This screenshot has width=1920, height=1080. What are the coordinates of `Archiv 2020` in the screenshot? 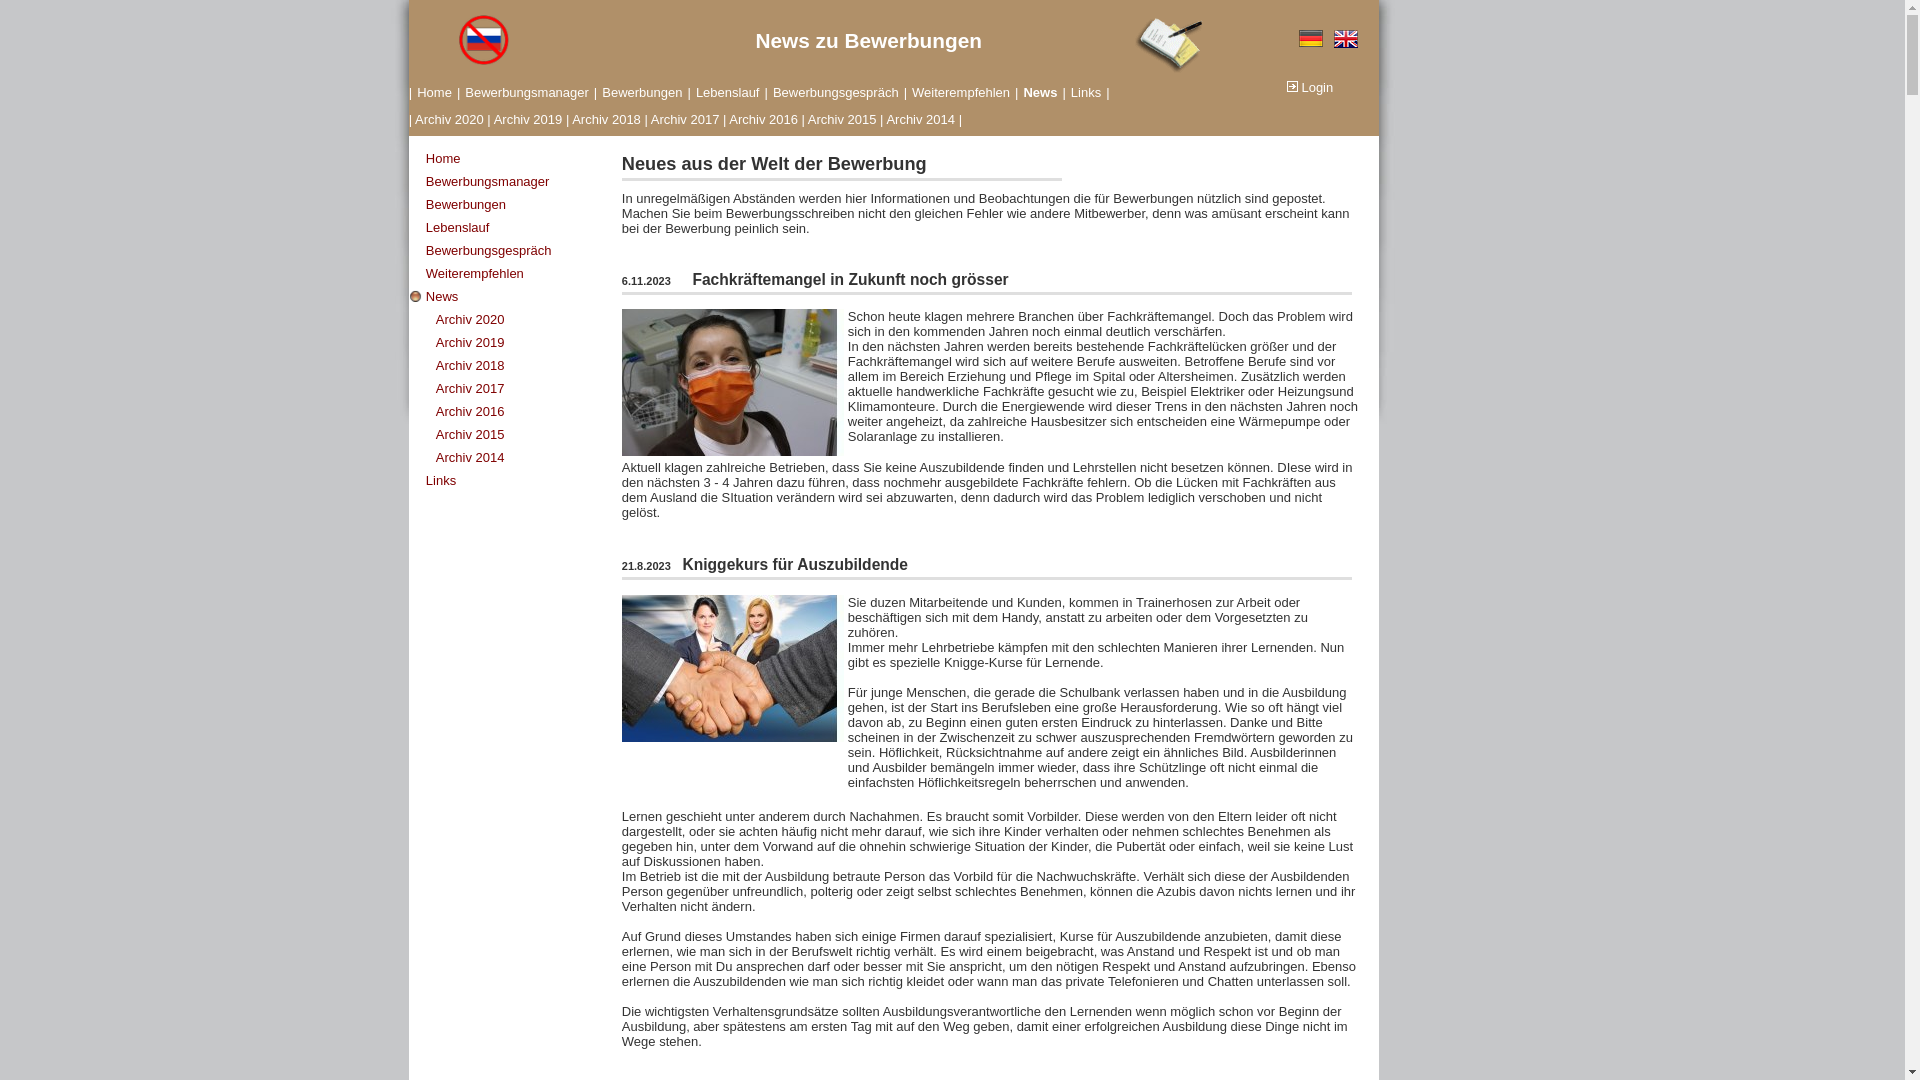 It's located at (450, 120).